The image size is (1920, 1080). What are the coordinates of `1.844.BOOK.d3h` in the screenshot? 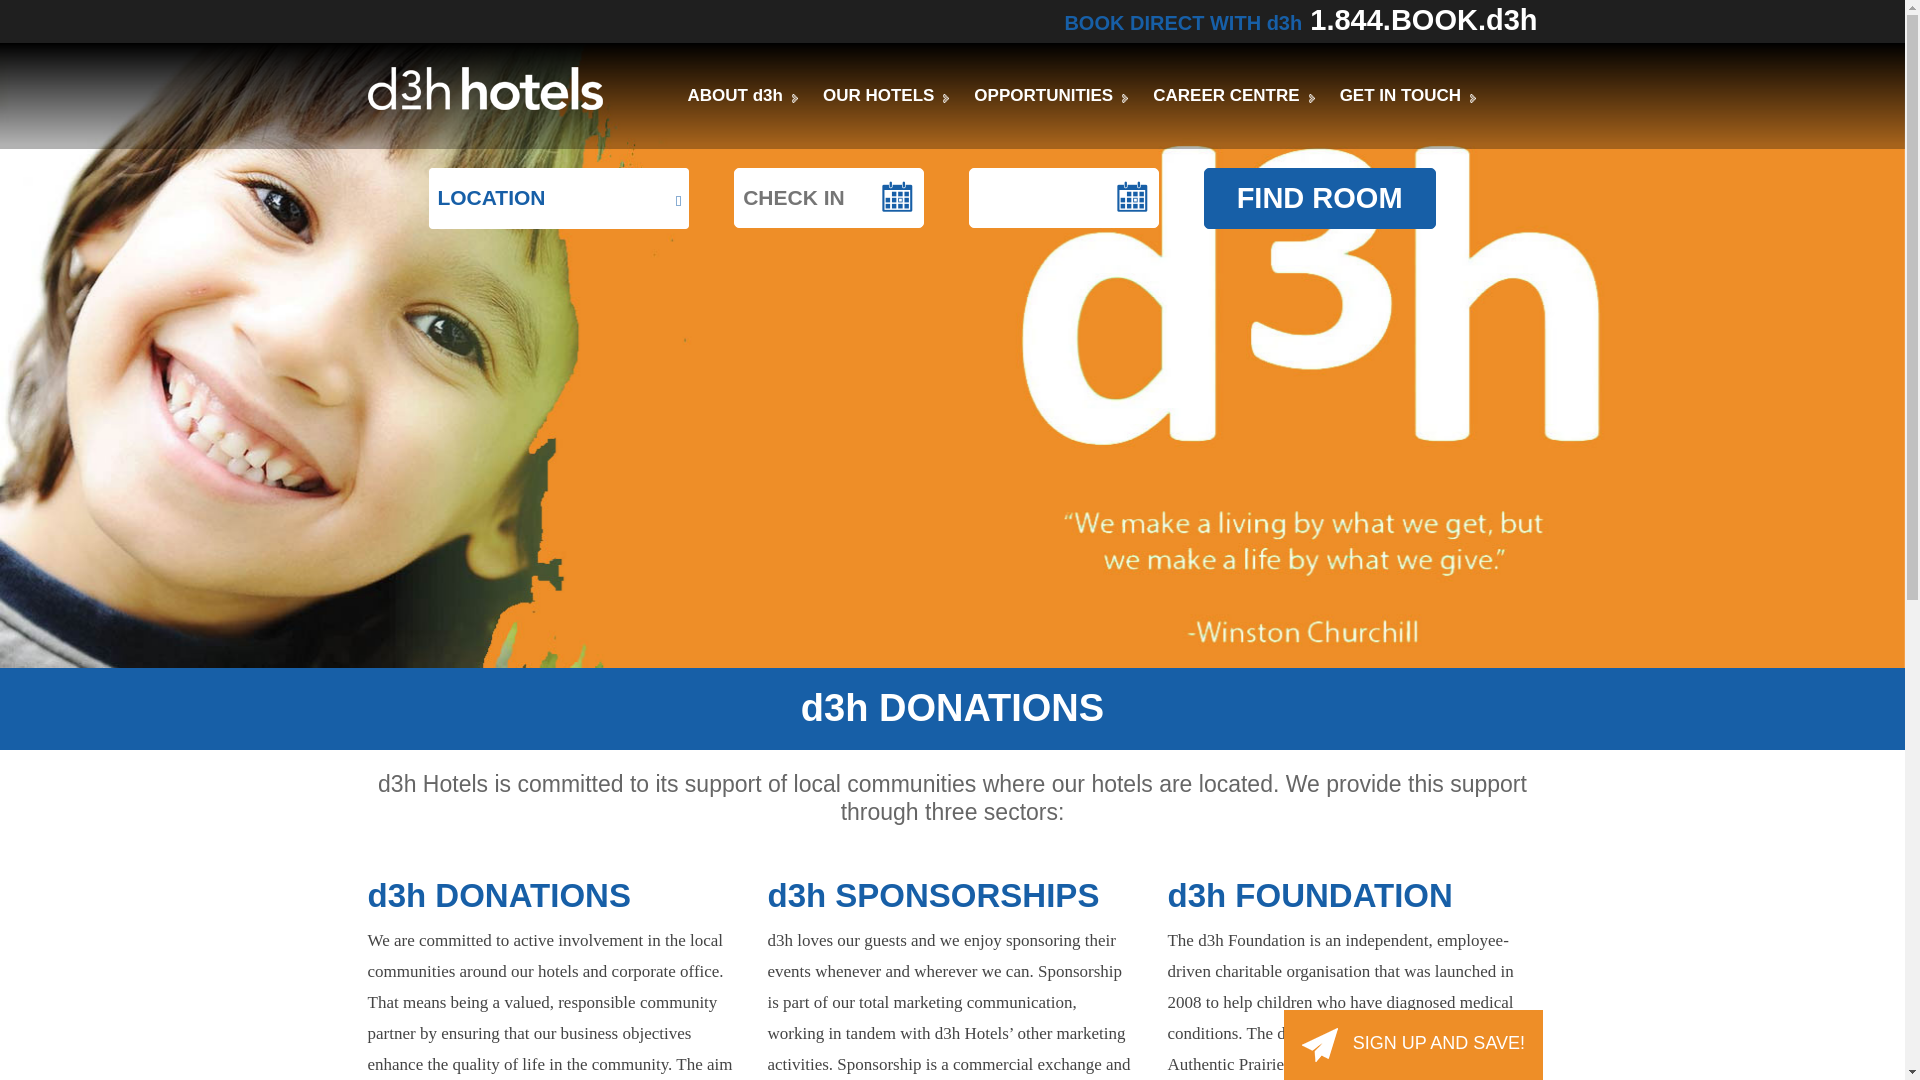 It's located at (1423, 20).